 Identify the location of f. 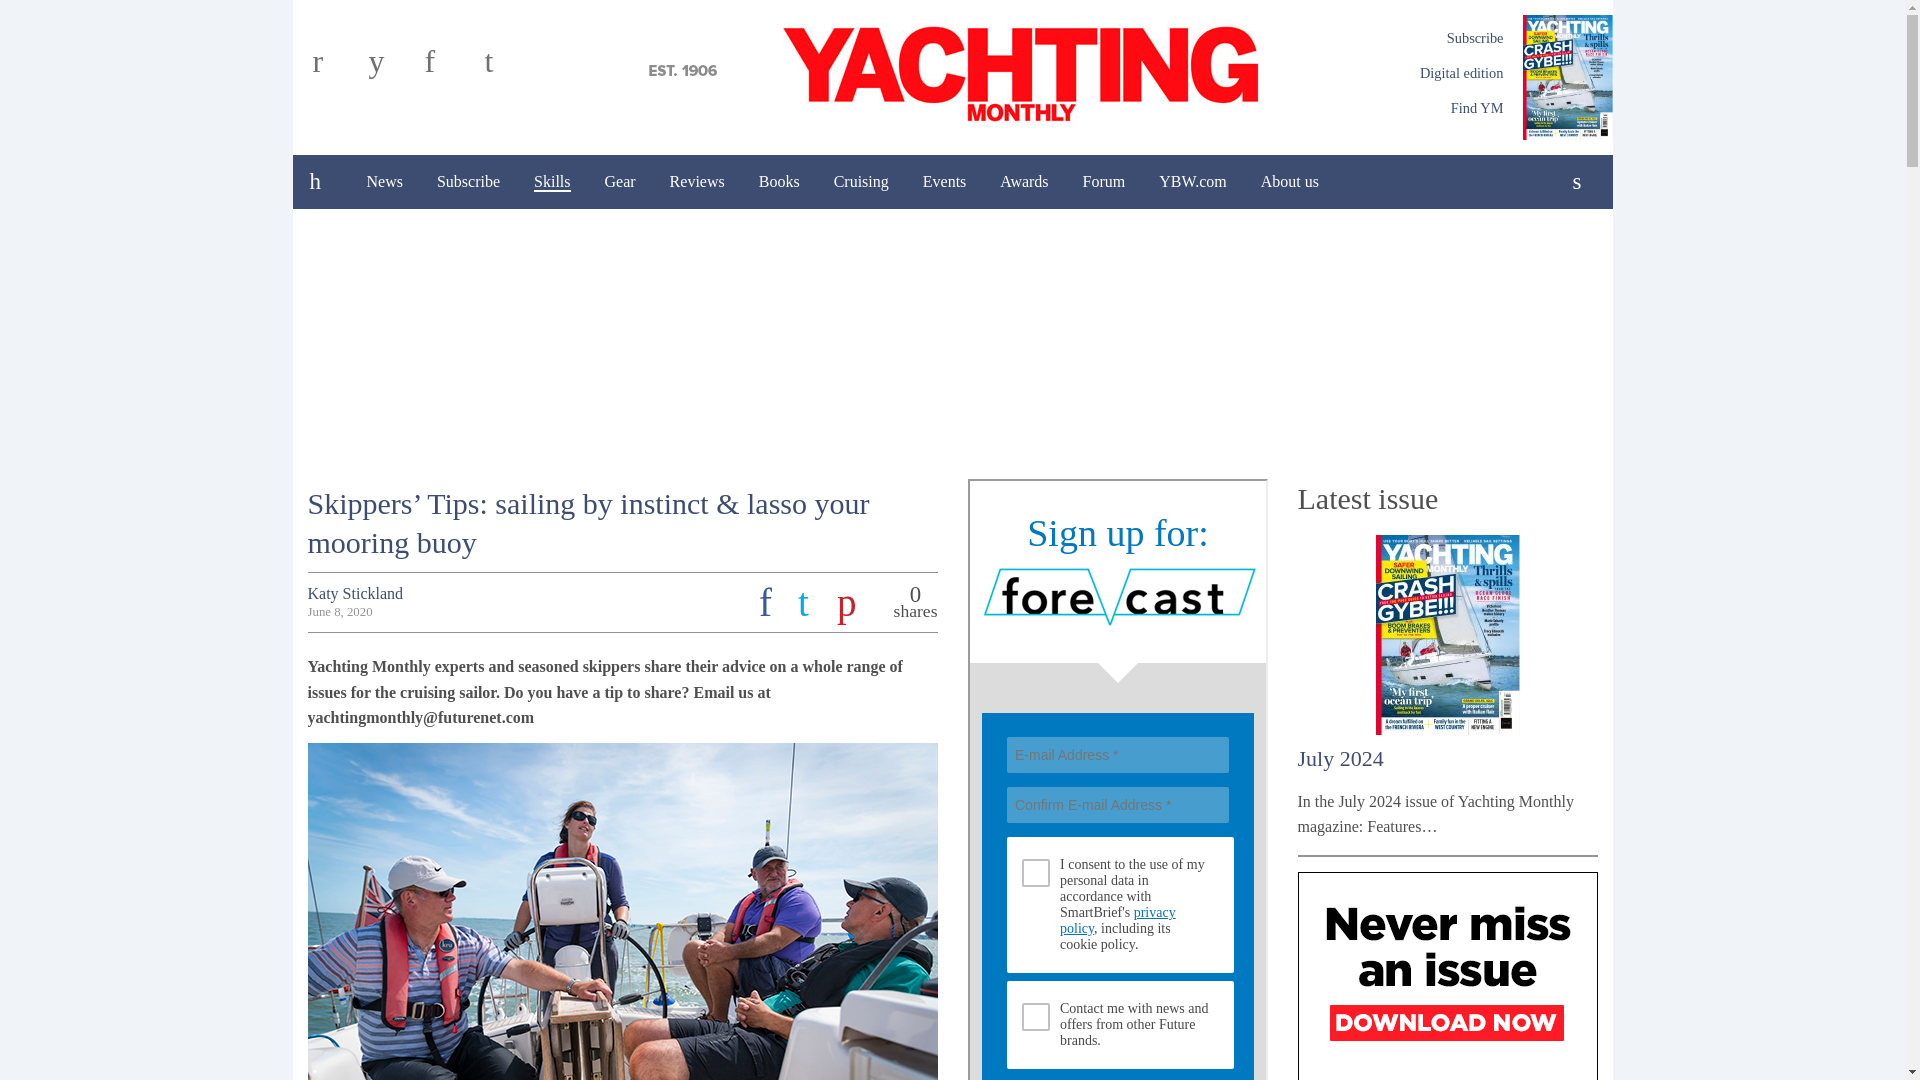
(448, 68).